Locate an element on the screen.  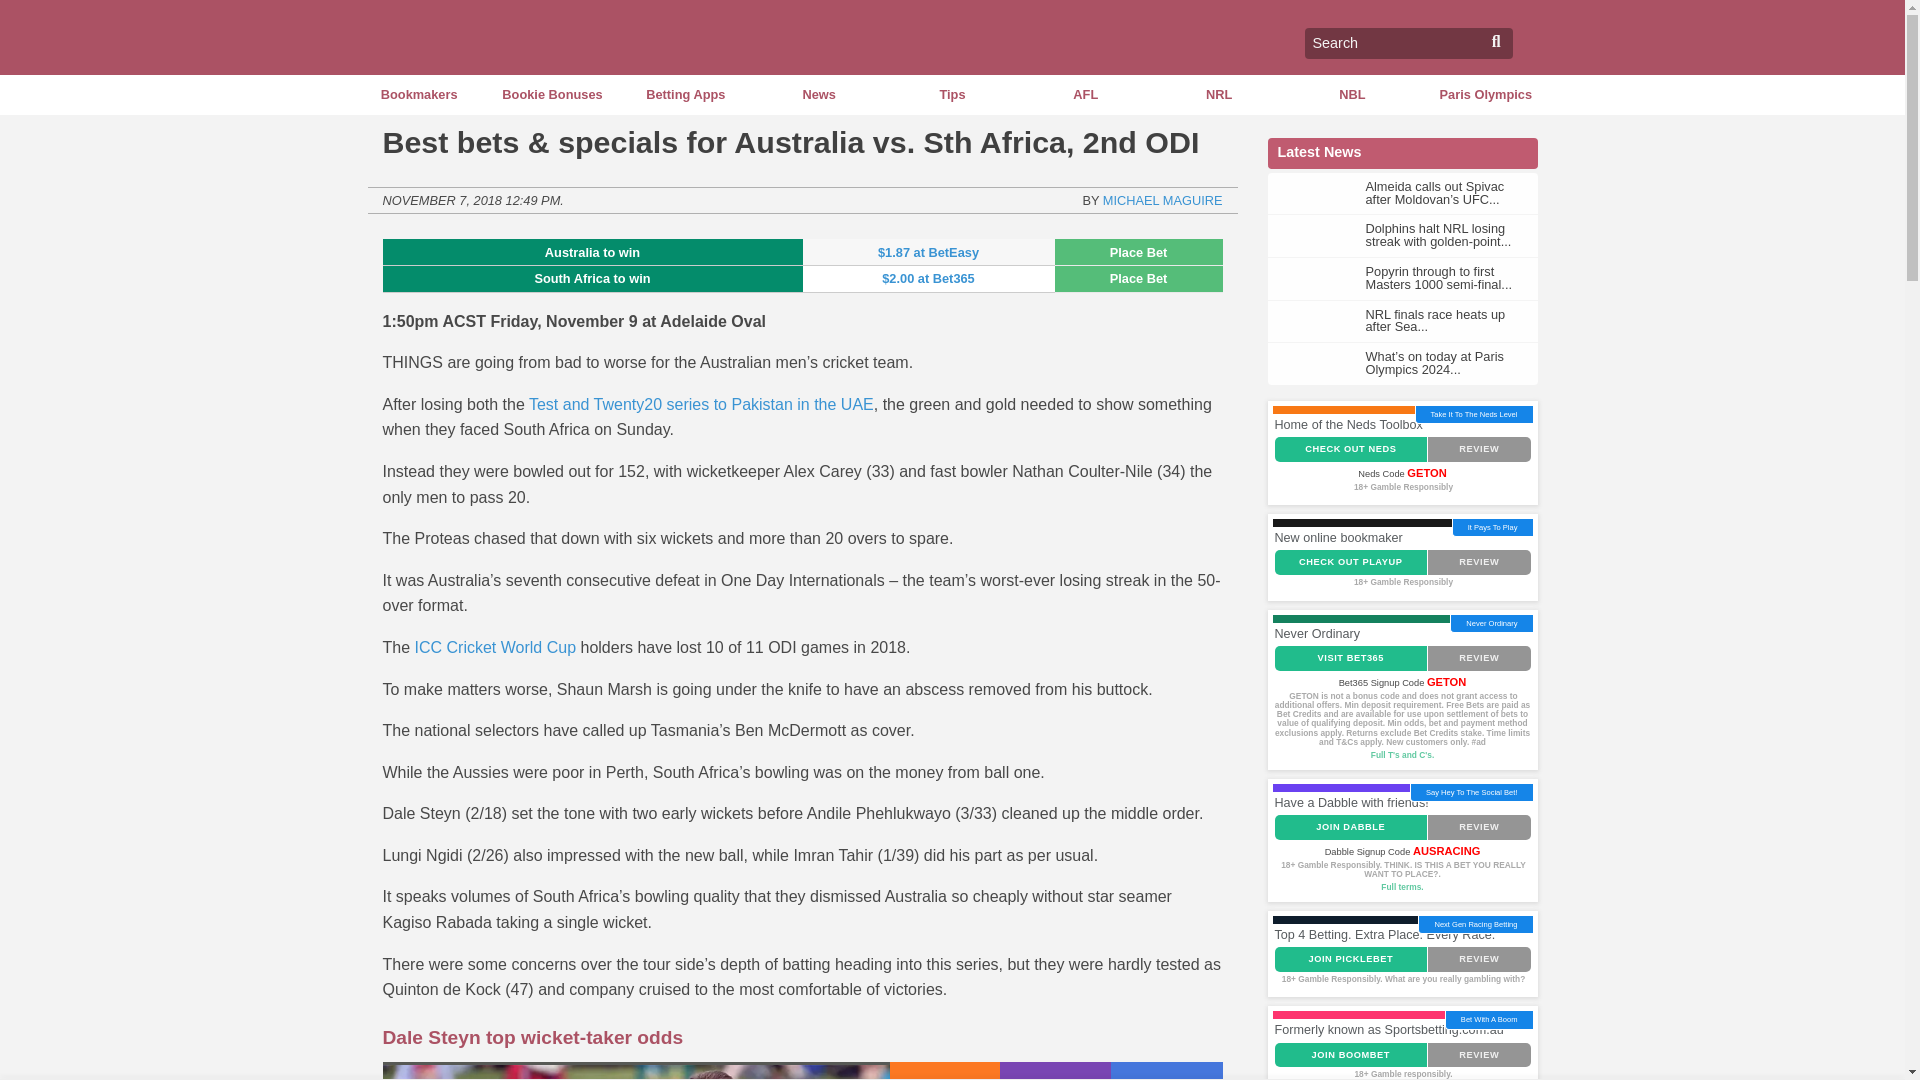
ICC Cricket World Cup is located at coordinates (496, 647).